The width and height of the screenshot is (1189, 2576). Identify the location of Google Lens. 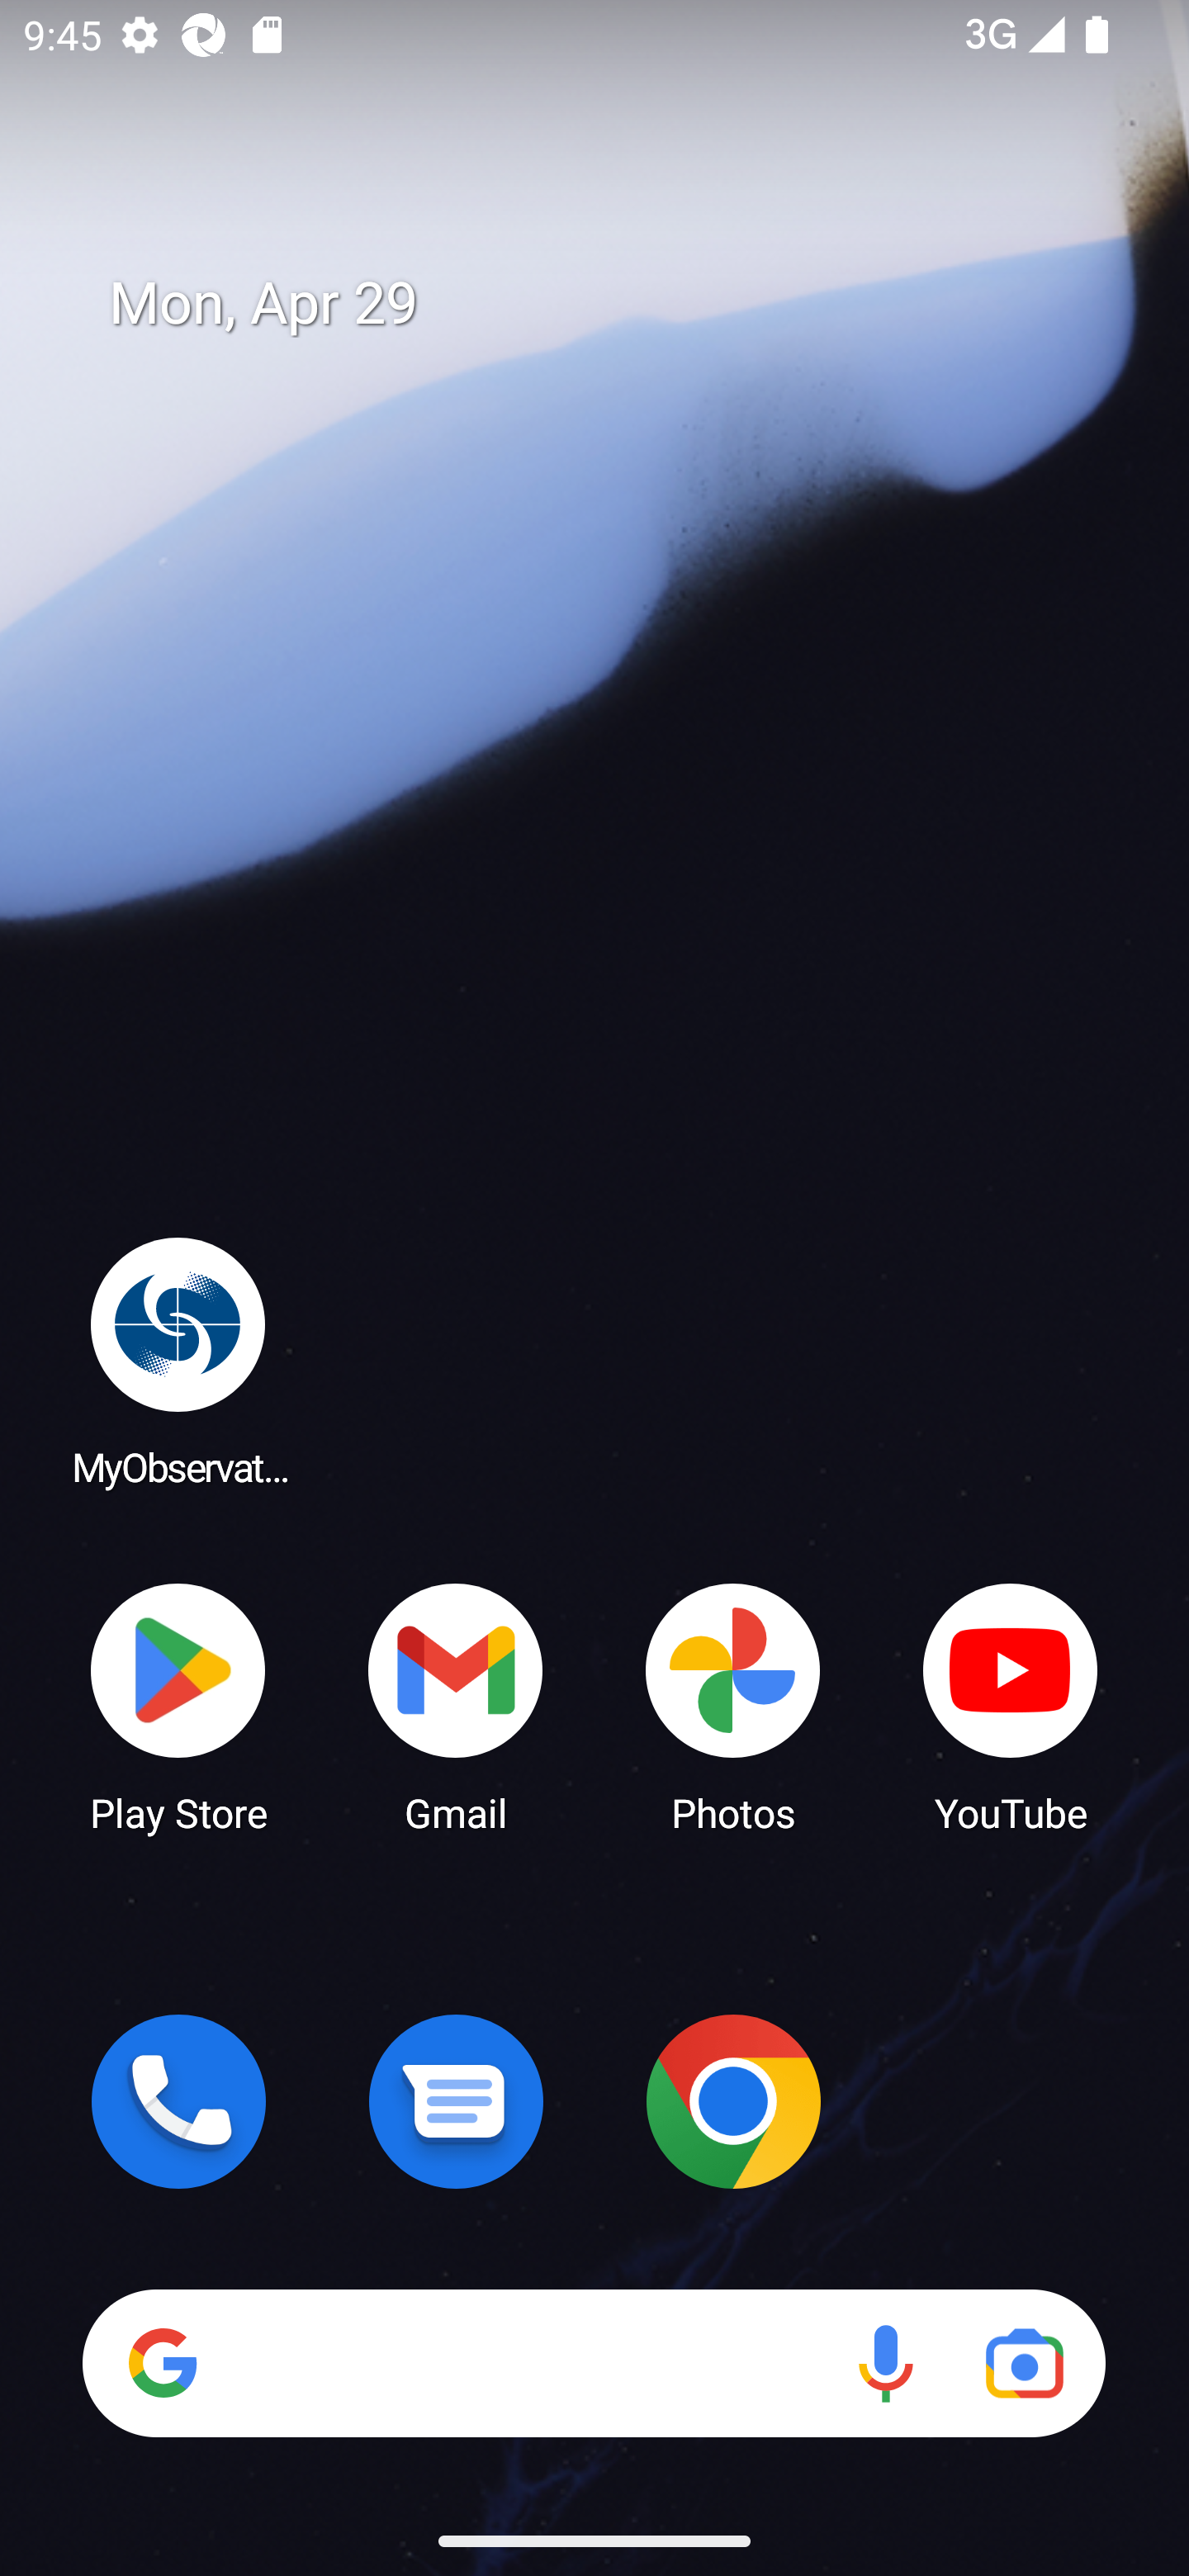
(1024, 2363).